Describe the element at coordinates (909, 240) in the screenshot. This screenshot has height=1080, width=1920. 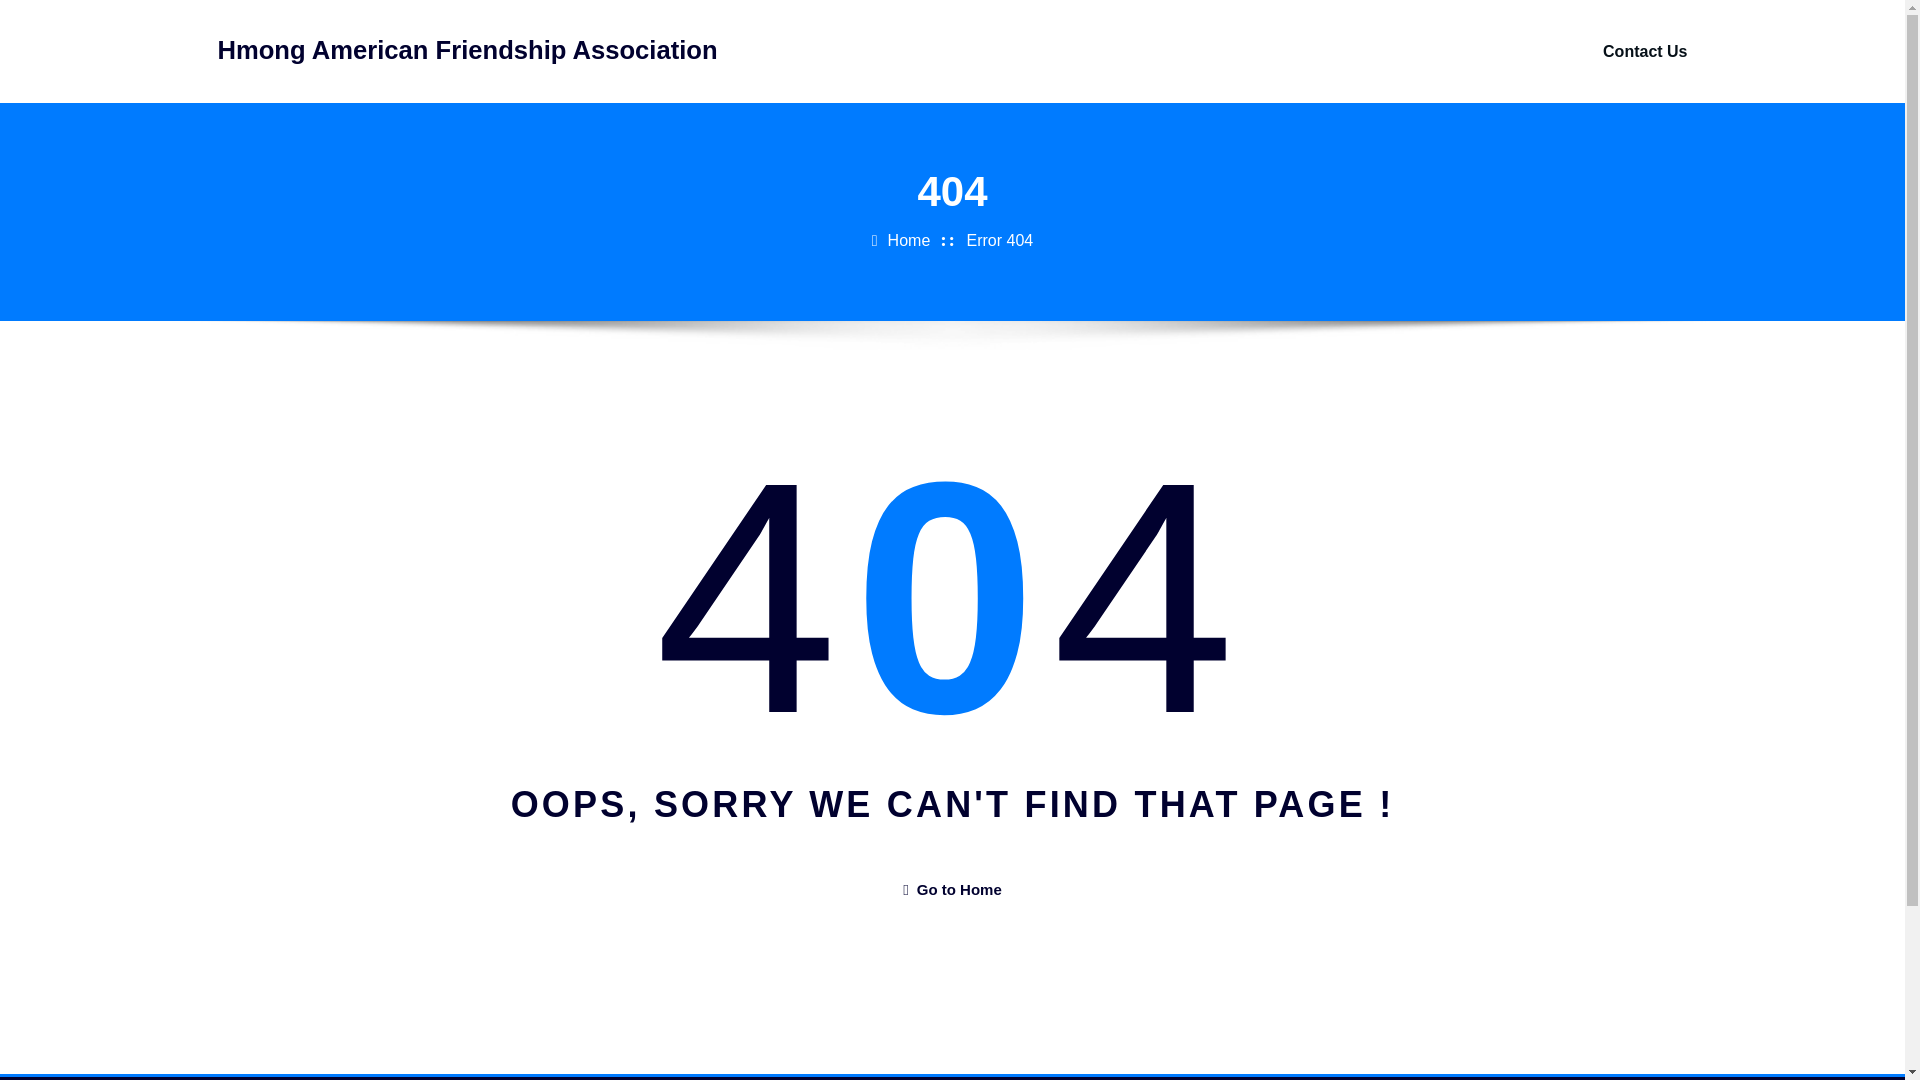
I see `Home` at that location.